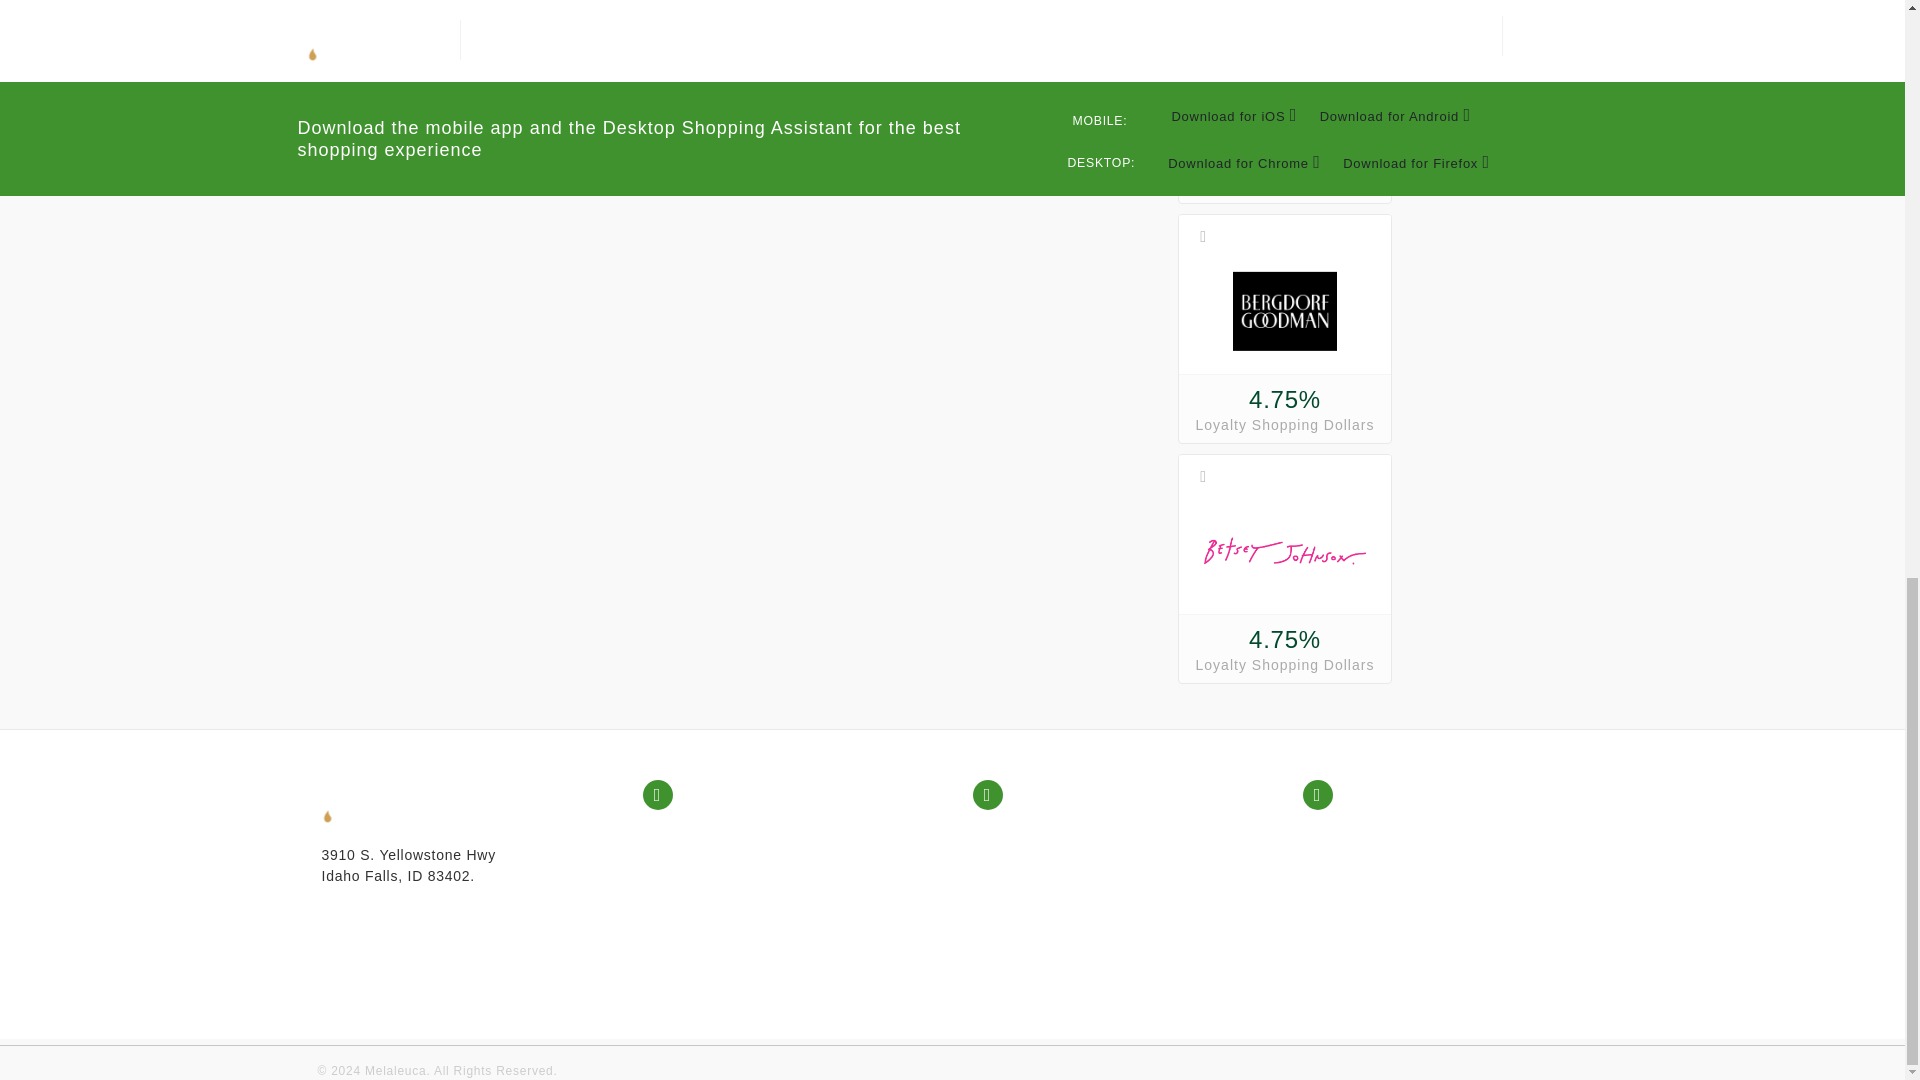 The height and width of the screenshot is (1080, 1920). What do you see at coordinates (1010, 834) in the screenshot?
I see `Help` at bounding box center [1010, 834].